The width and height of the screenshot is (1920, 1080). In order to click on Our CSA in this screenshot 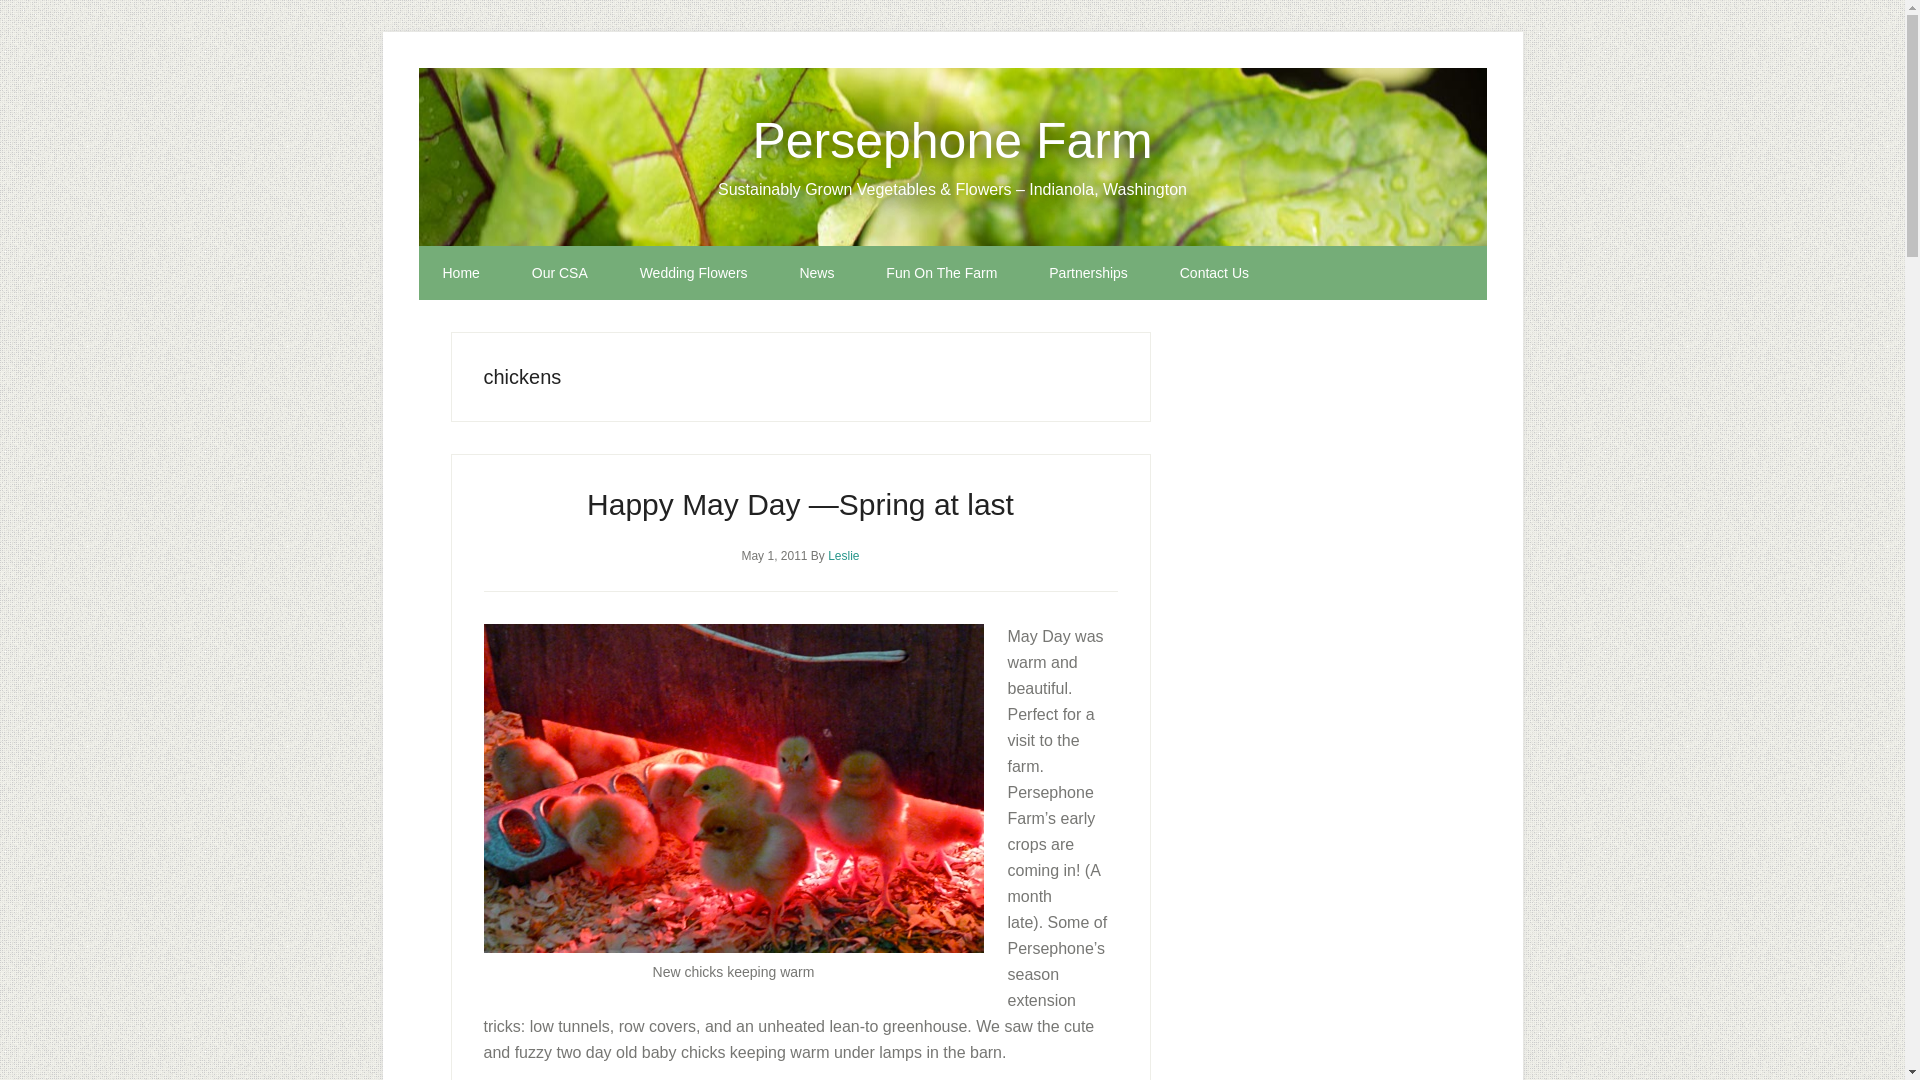, I will do `click(560, 273)`.